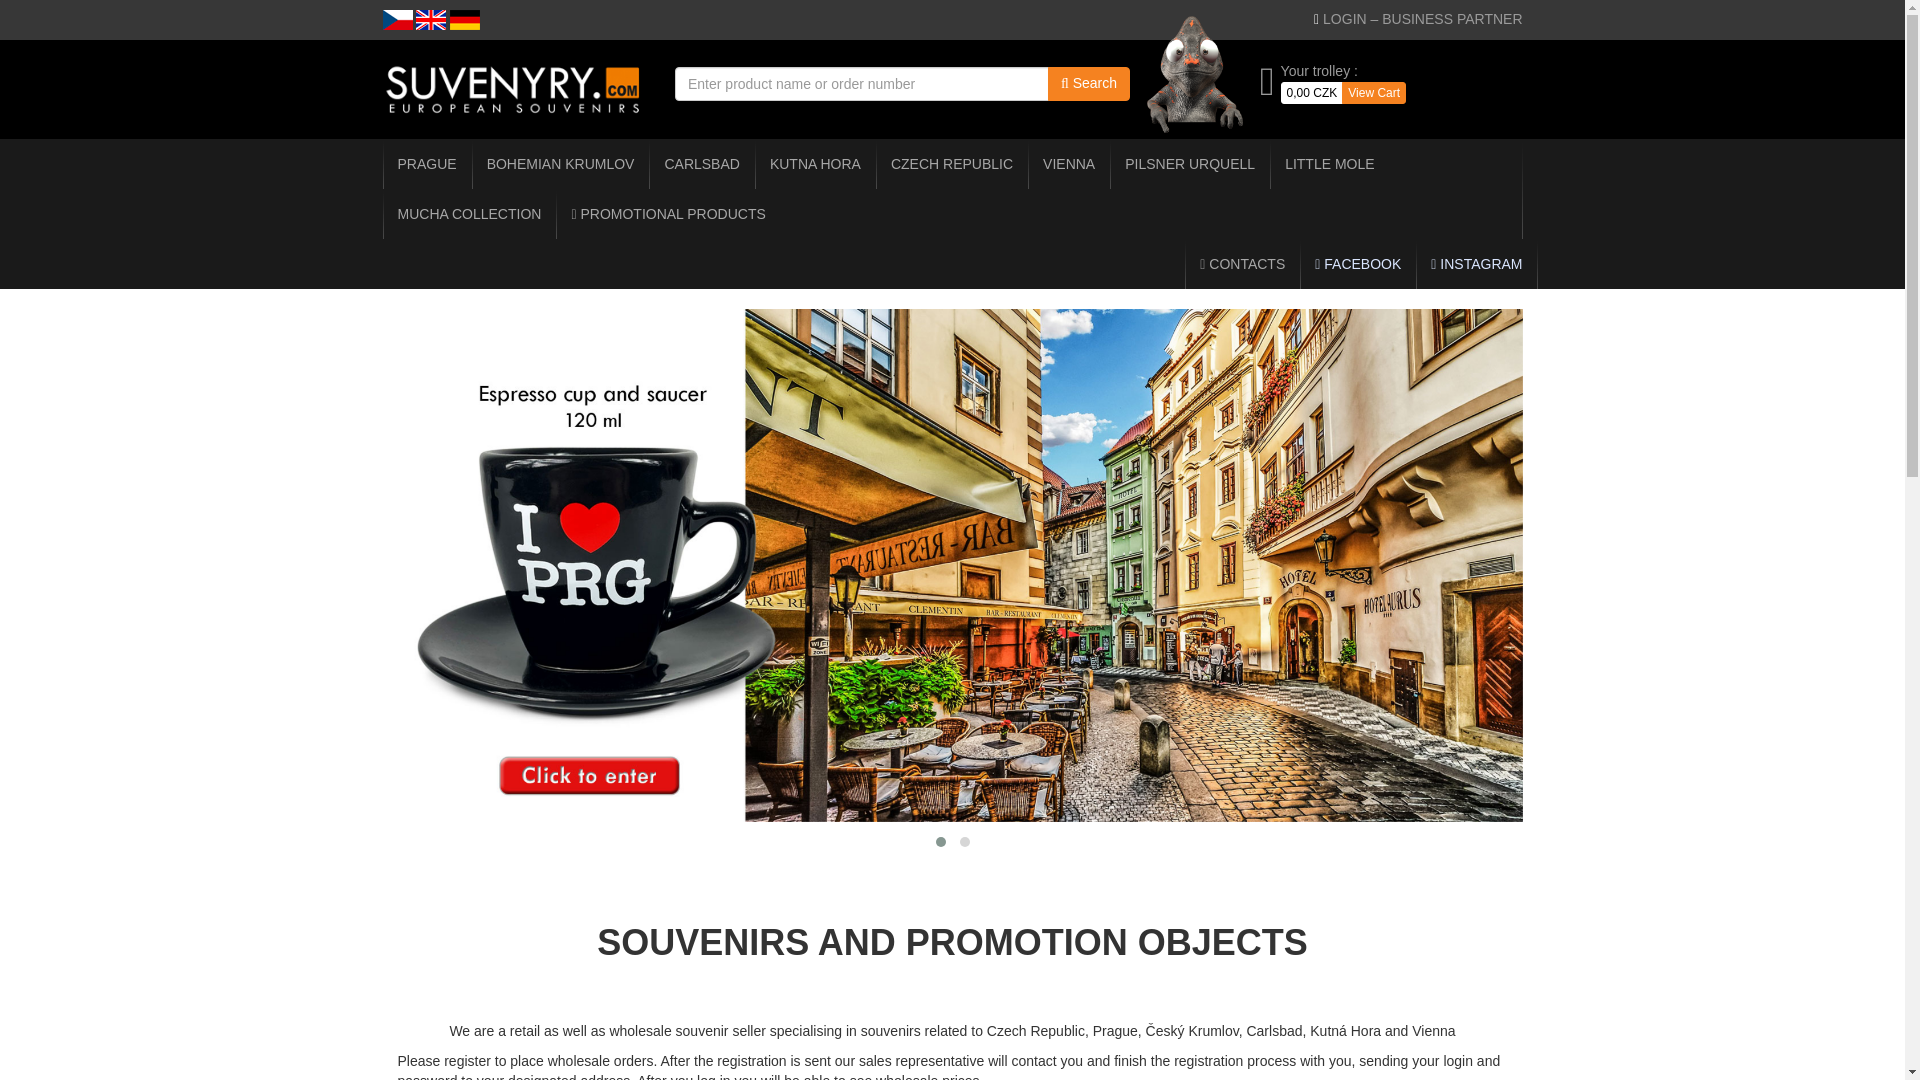 Image resolution: width=1920 pixels, height=1080 pixels. I want to click on Your trolley :, so click(1318, 70).